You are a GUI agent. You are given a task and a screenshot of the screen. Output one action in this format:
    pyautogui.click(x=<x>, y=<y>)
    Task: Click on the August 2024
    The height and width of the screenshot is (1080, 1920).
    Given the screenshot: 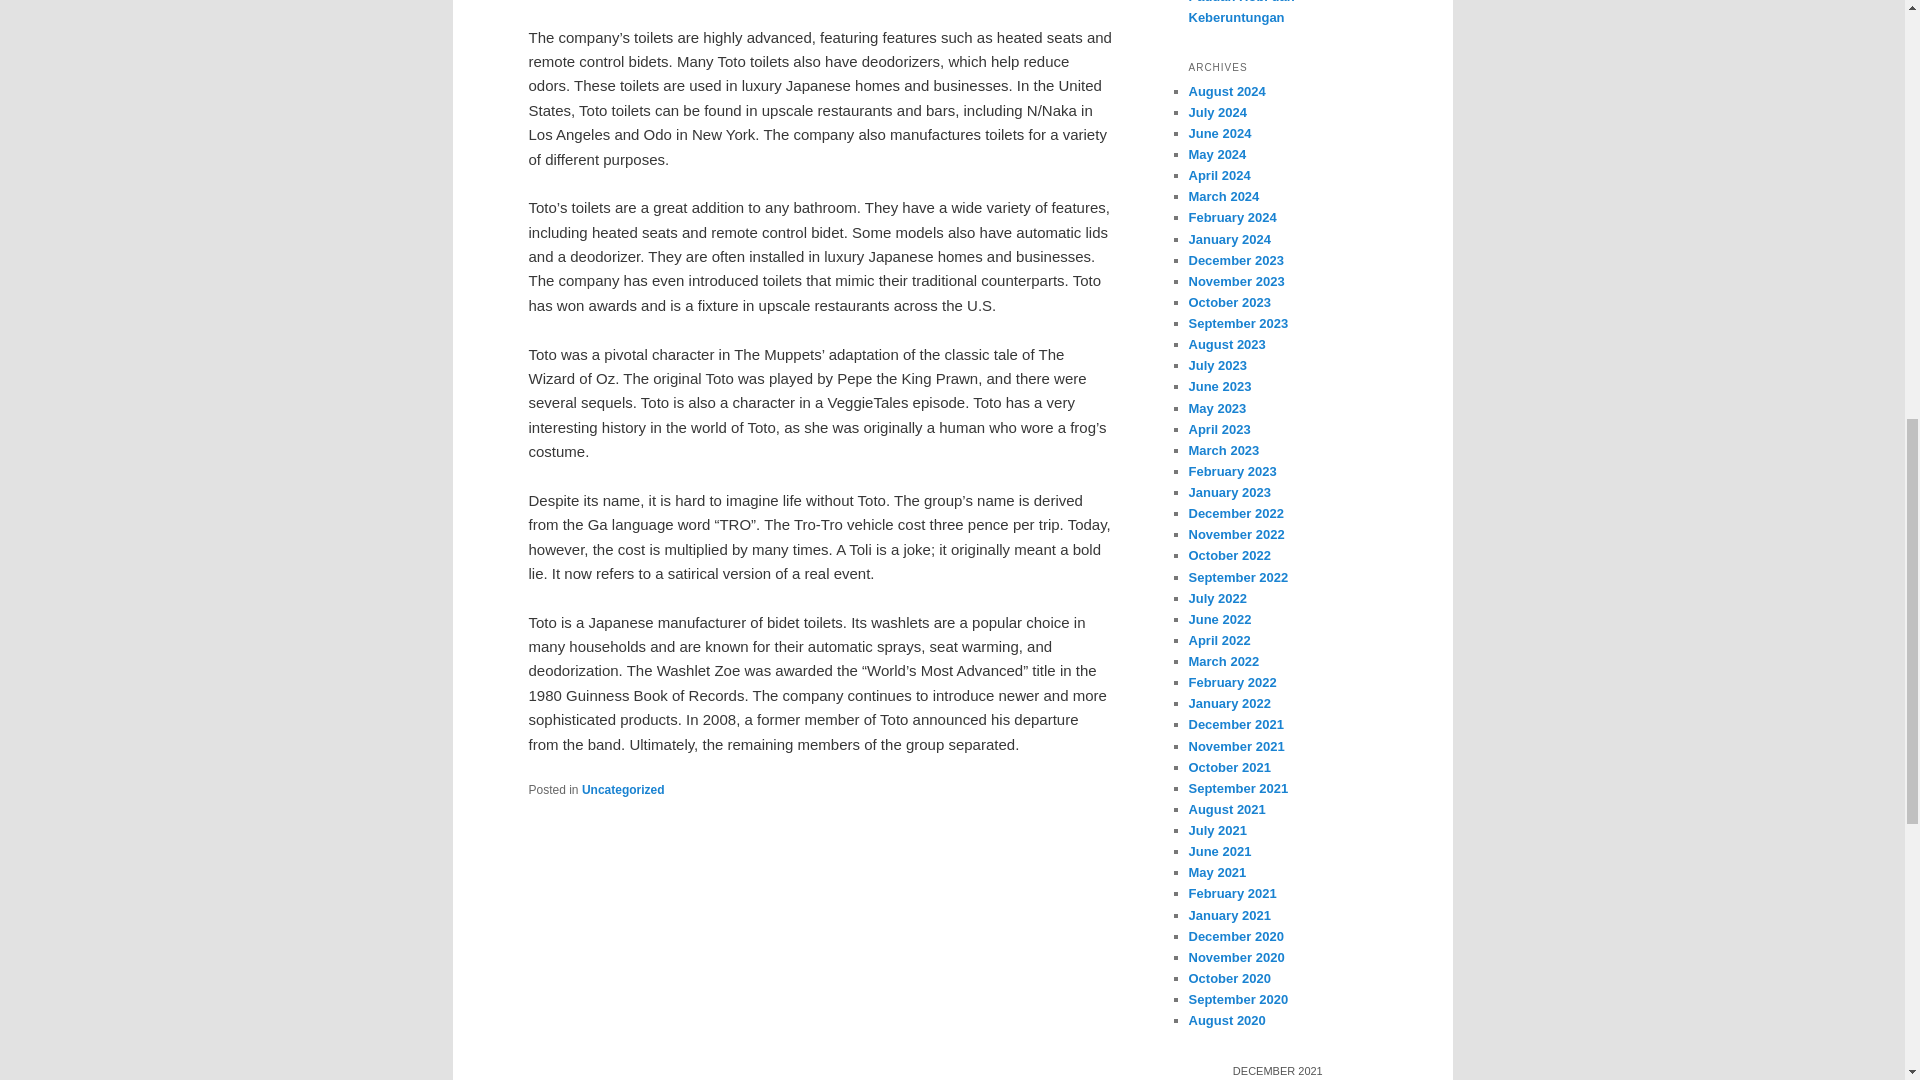 What is the action you would take?
    pyautogui.click(x=1226, y=92)
    